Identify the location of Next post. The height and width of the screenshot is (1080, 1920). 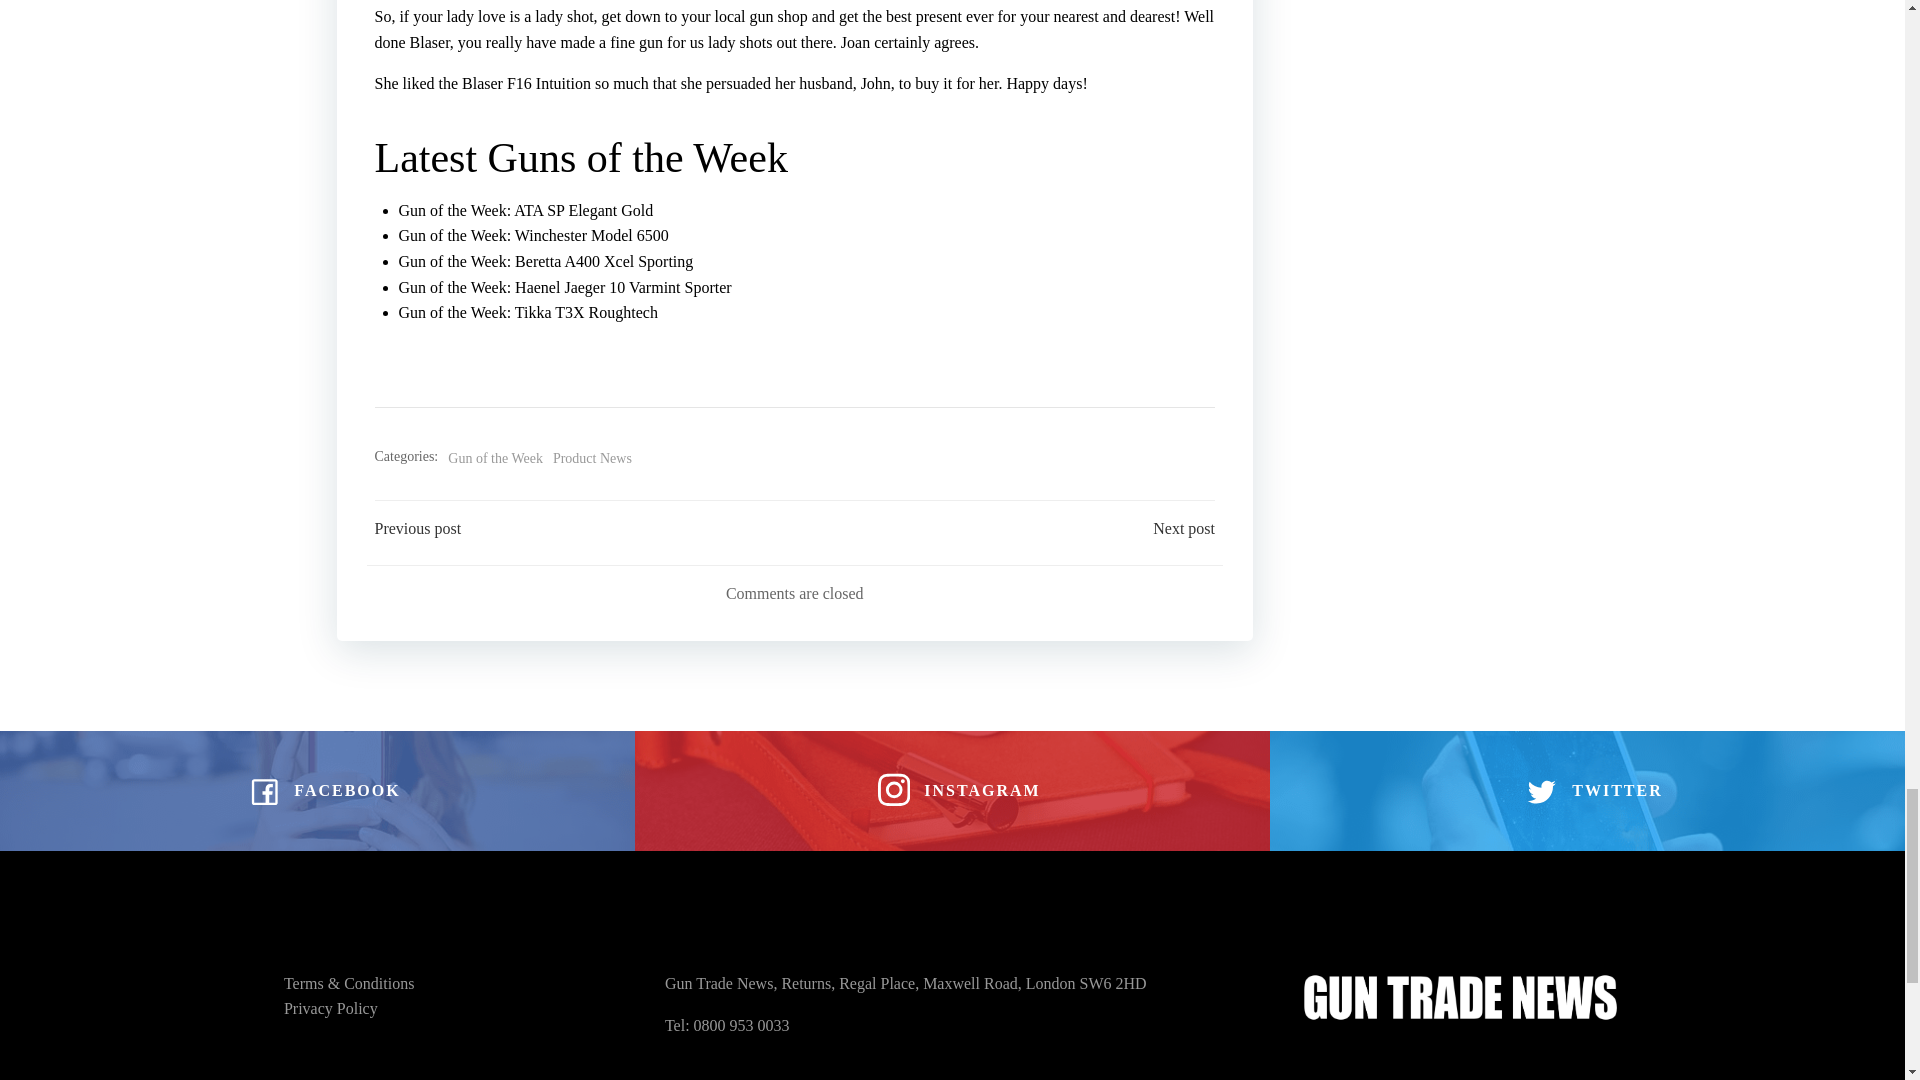
(1184, 529).